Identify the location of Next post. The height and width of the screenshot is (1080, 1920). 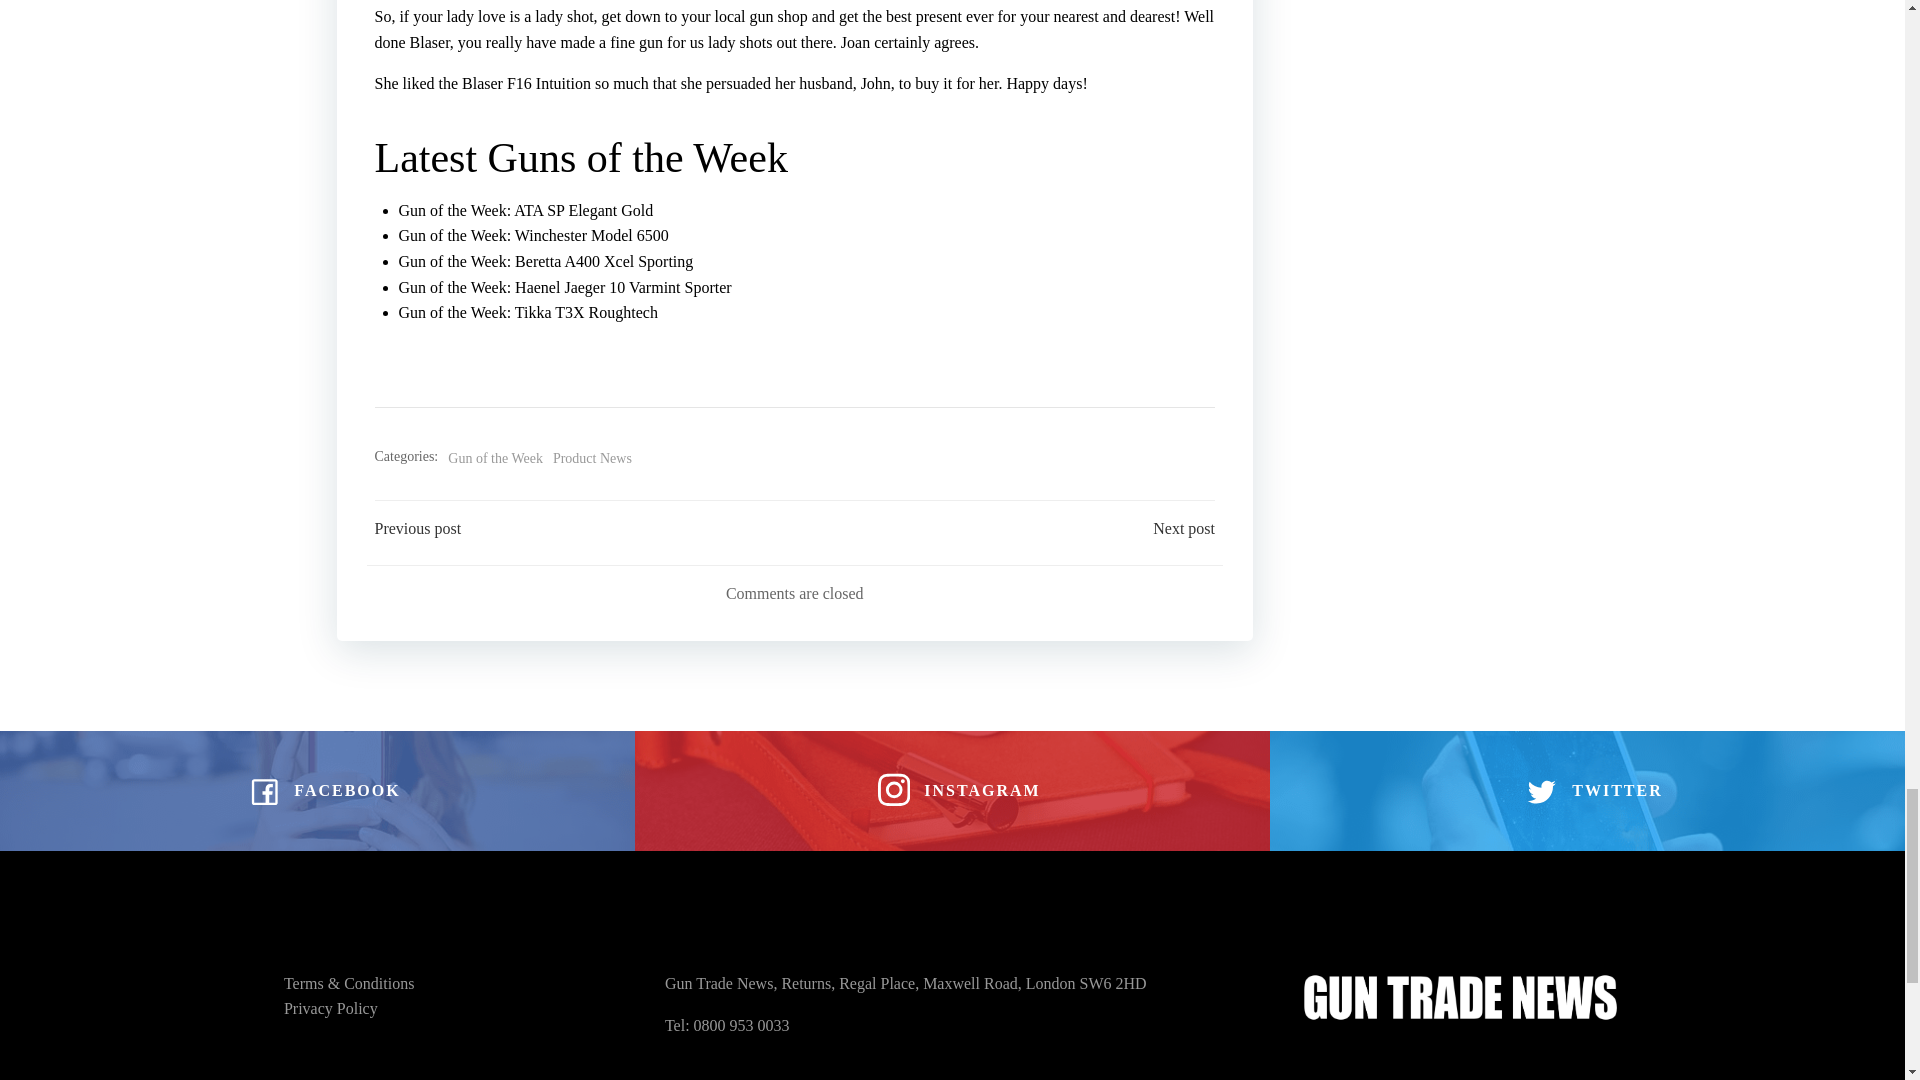
(1184, 529).